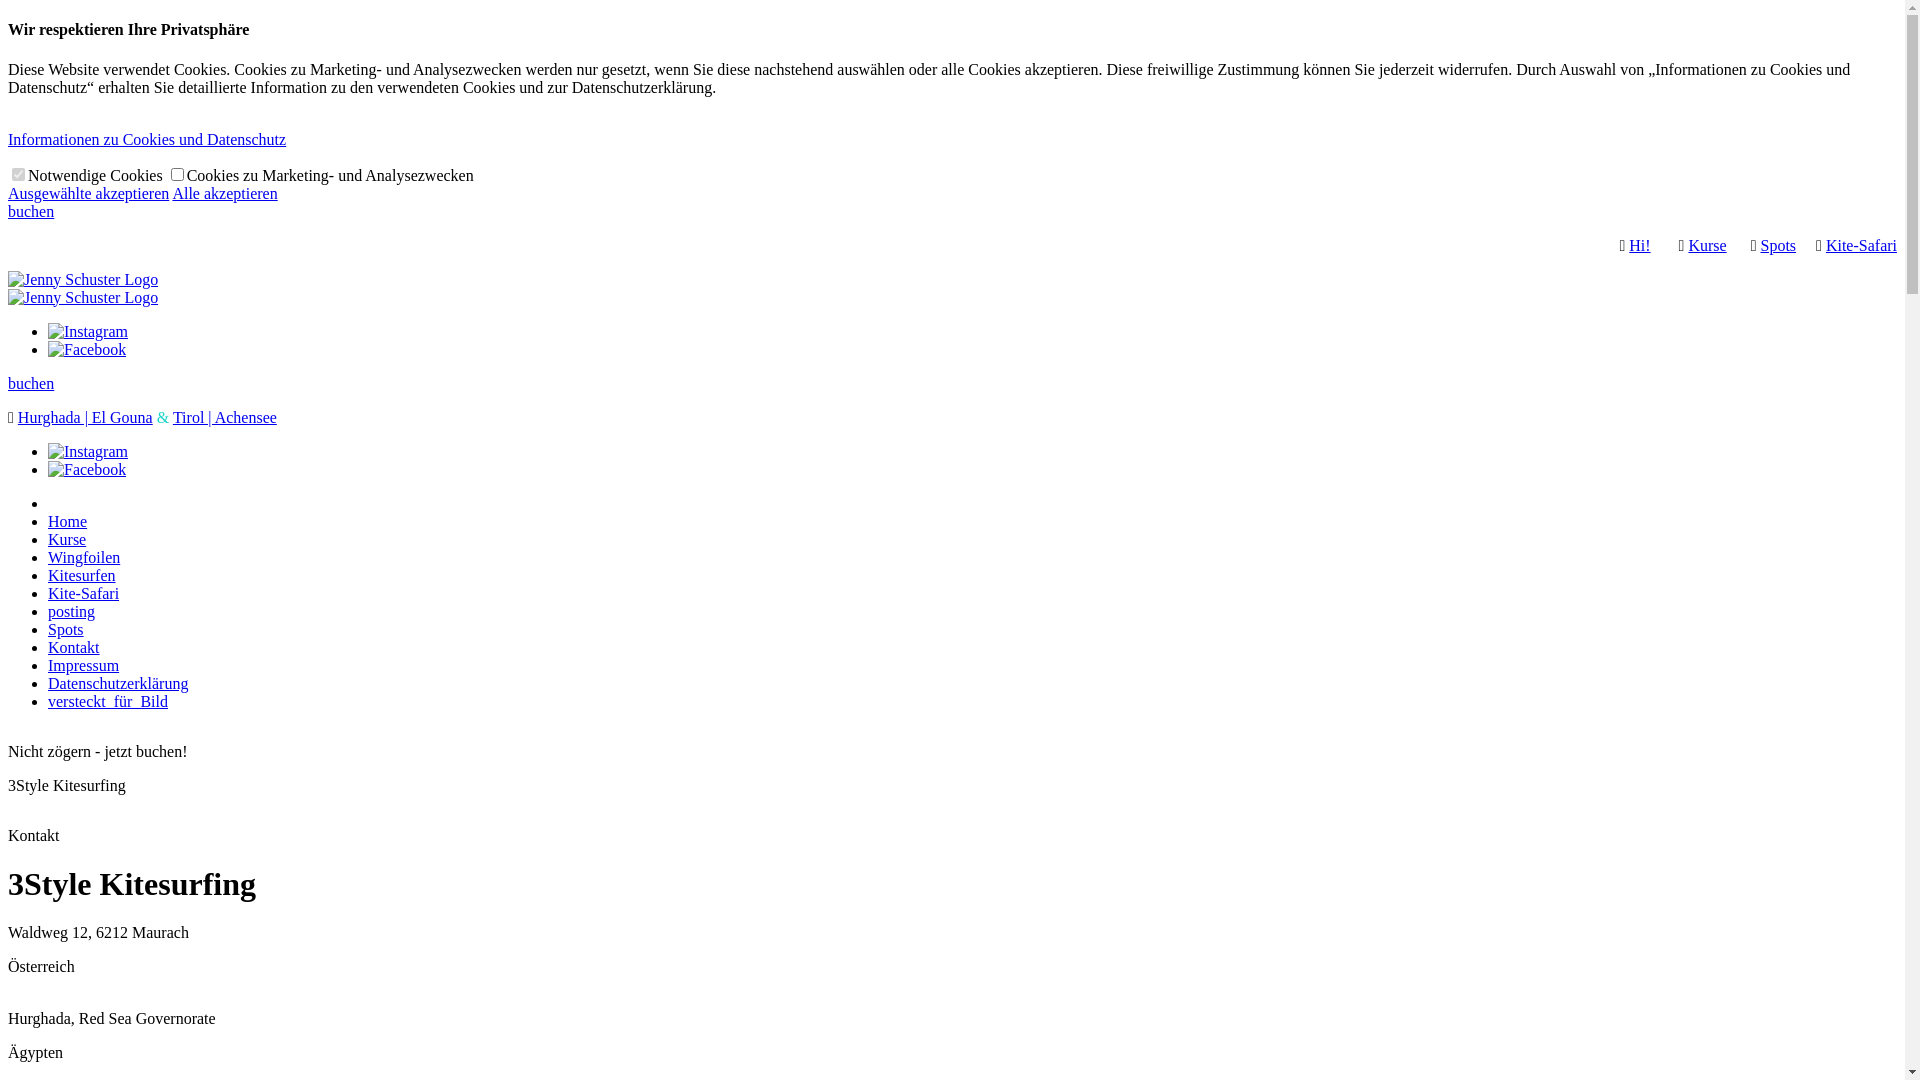 The image size is (1920, 1080). What do you see at coordinates (972, 504) in the screenshot?
I see `Close Menu` at bounding box center [972, 504].